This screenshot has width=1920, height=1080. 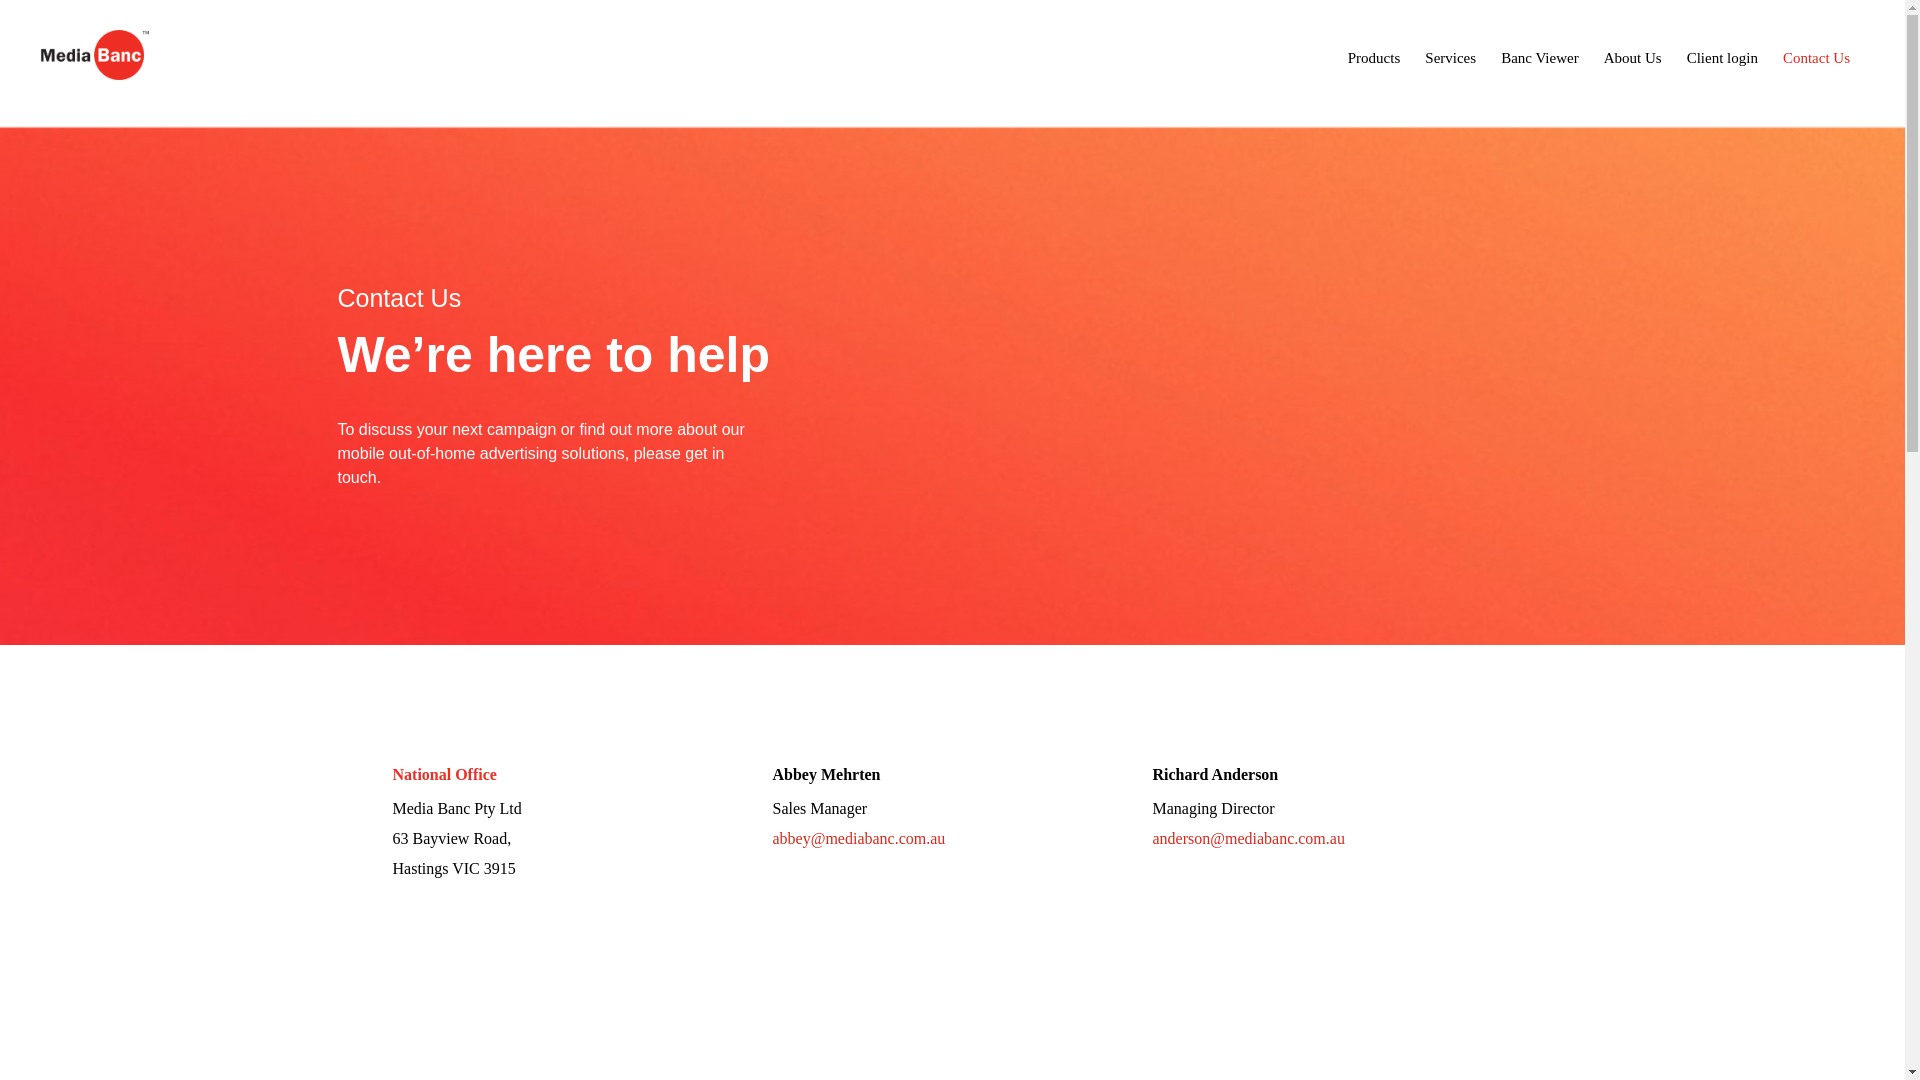 What do you see at coordinates (914, 1004) in the screenshot?
I see `Banc Viewer` at bounding box center [914, 1004].